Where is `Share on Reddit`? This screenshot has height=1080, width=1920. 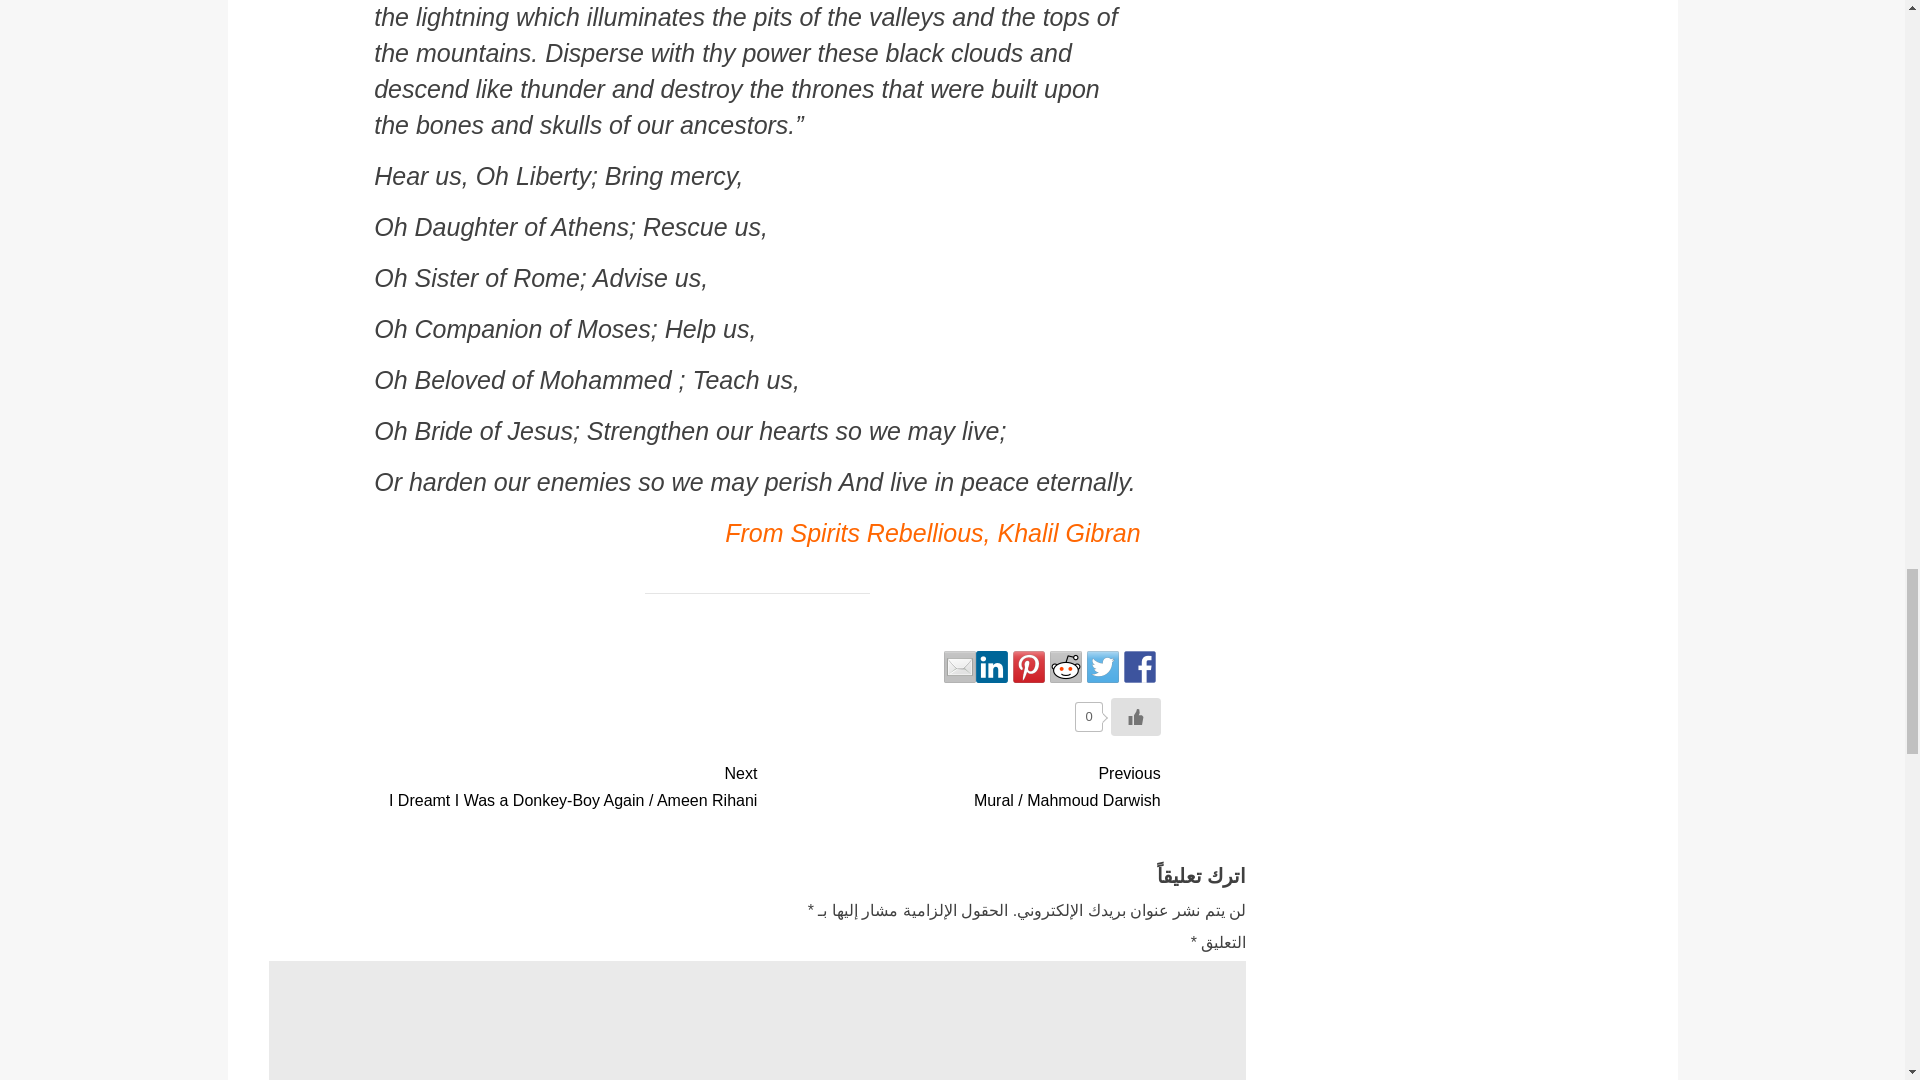 Share on Reddit is located at coordinates (1066, 666).